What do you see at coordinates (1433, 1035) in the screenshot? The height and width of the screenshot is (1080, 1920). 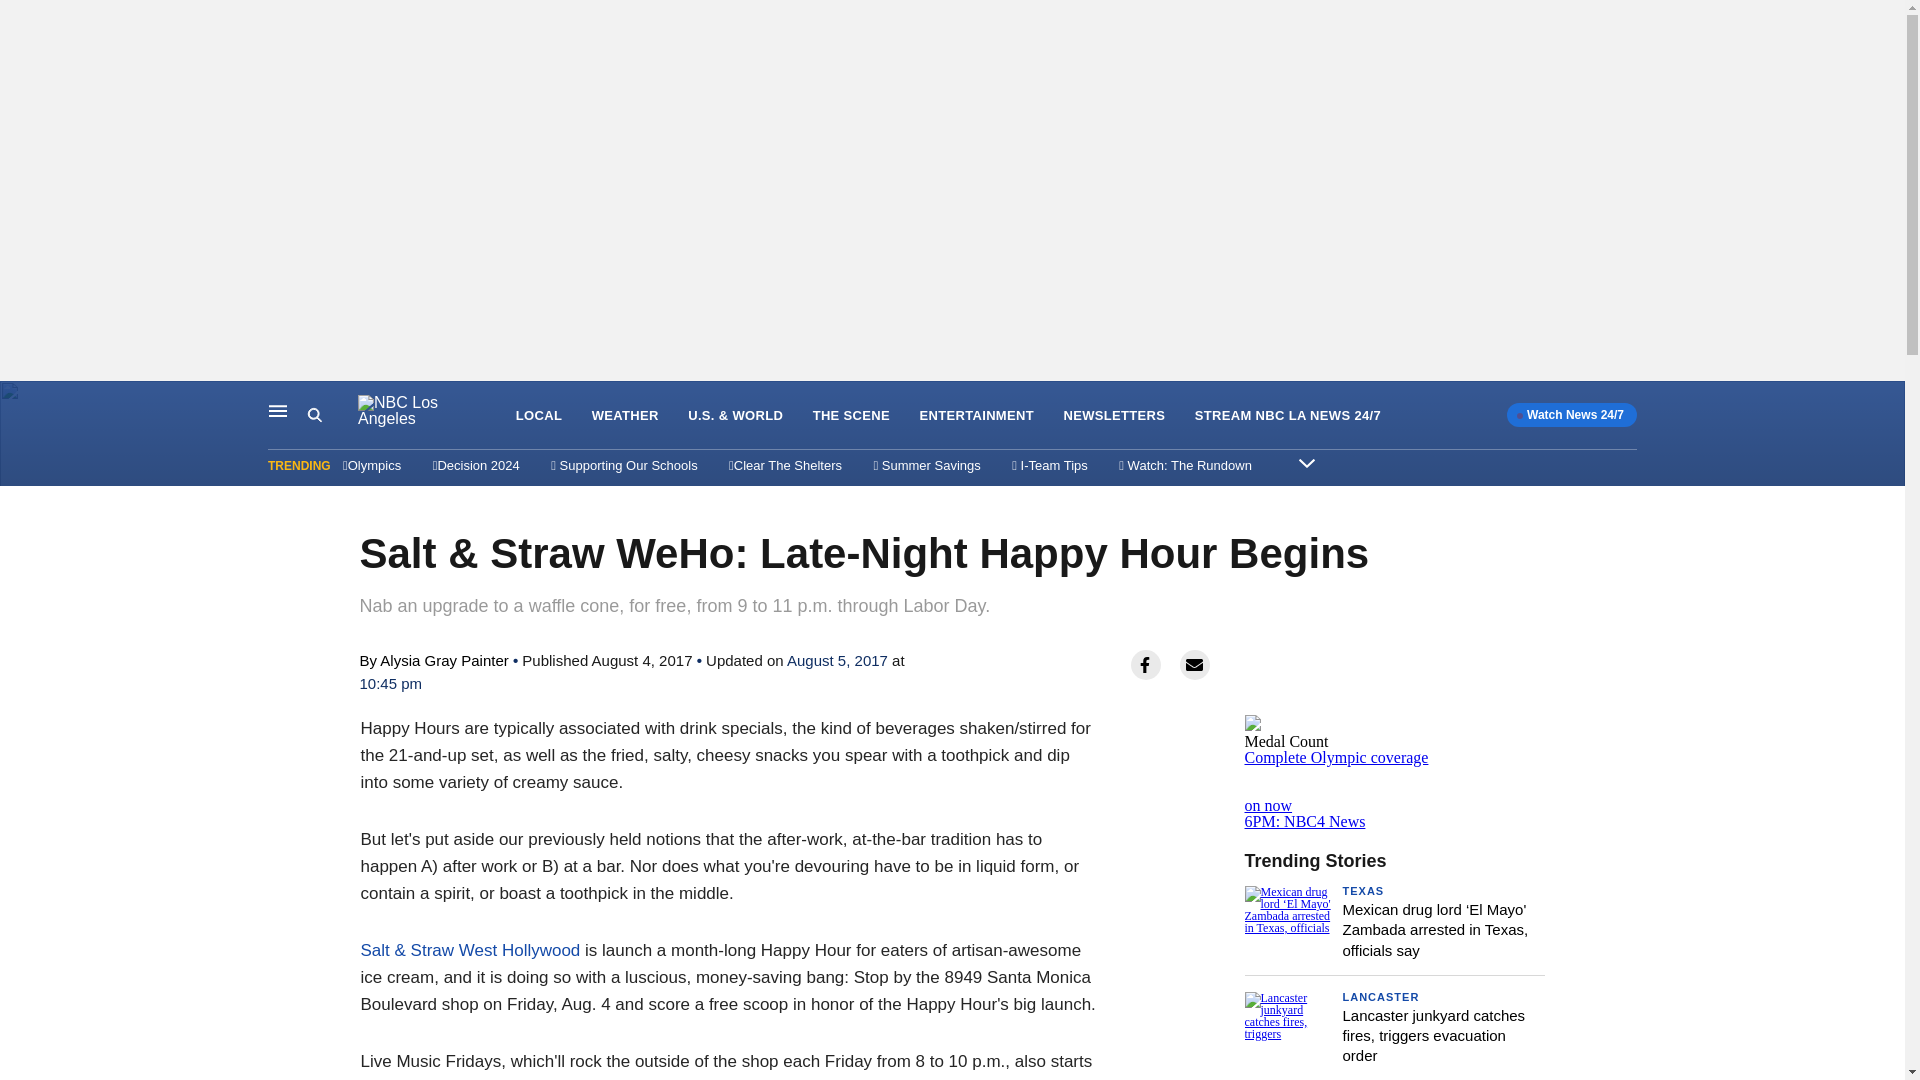 I see `Lancaster junkyard catches fires, triggers evacuation order` at bounding box center [1433, 1035].